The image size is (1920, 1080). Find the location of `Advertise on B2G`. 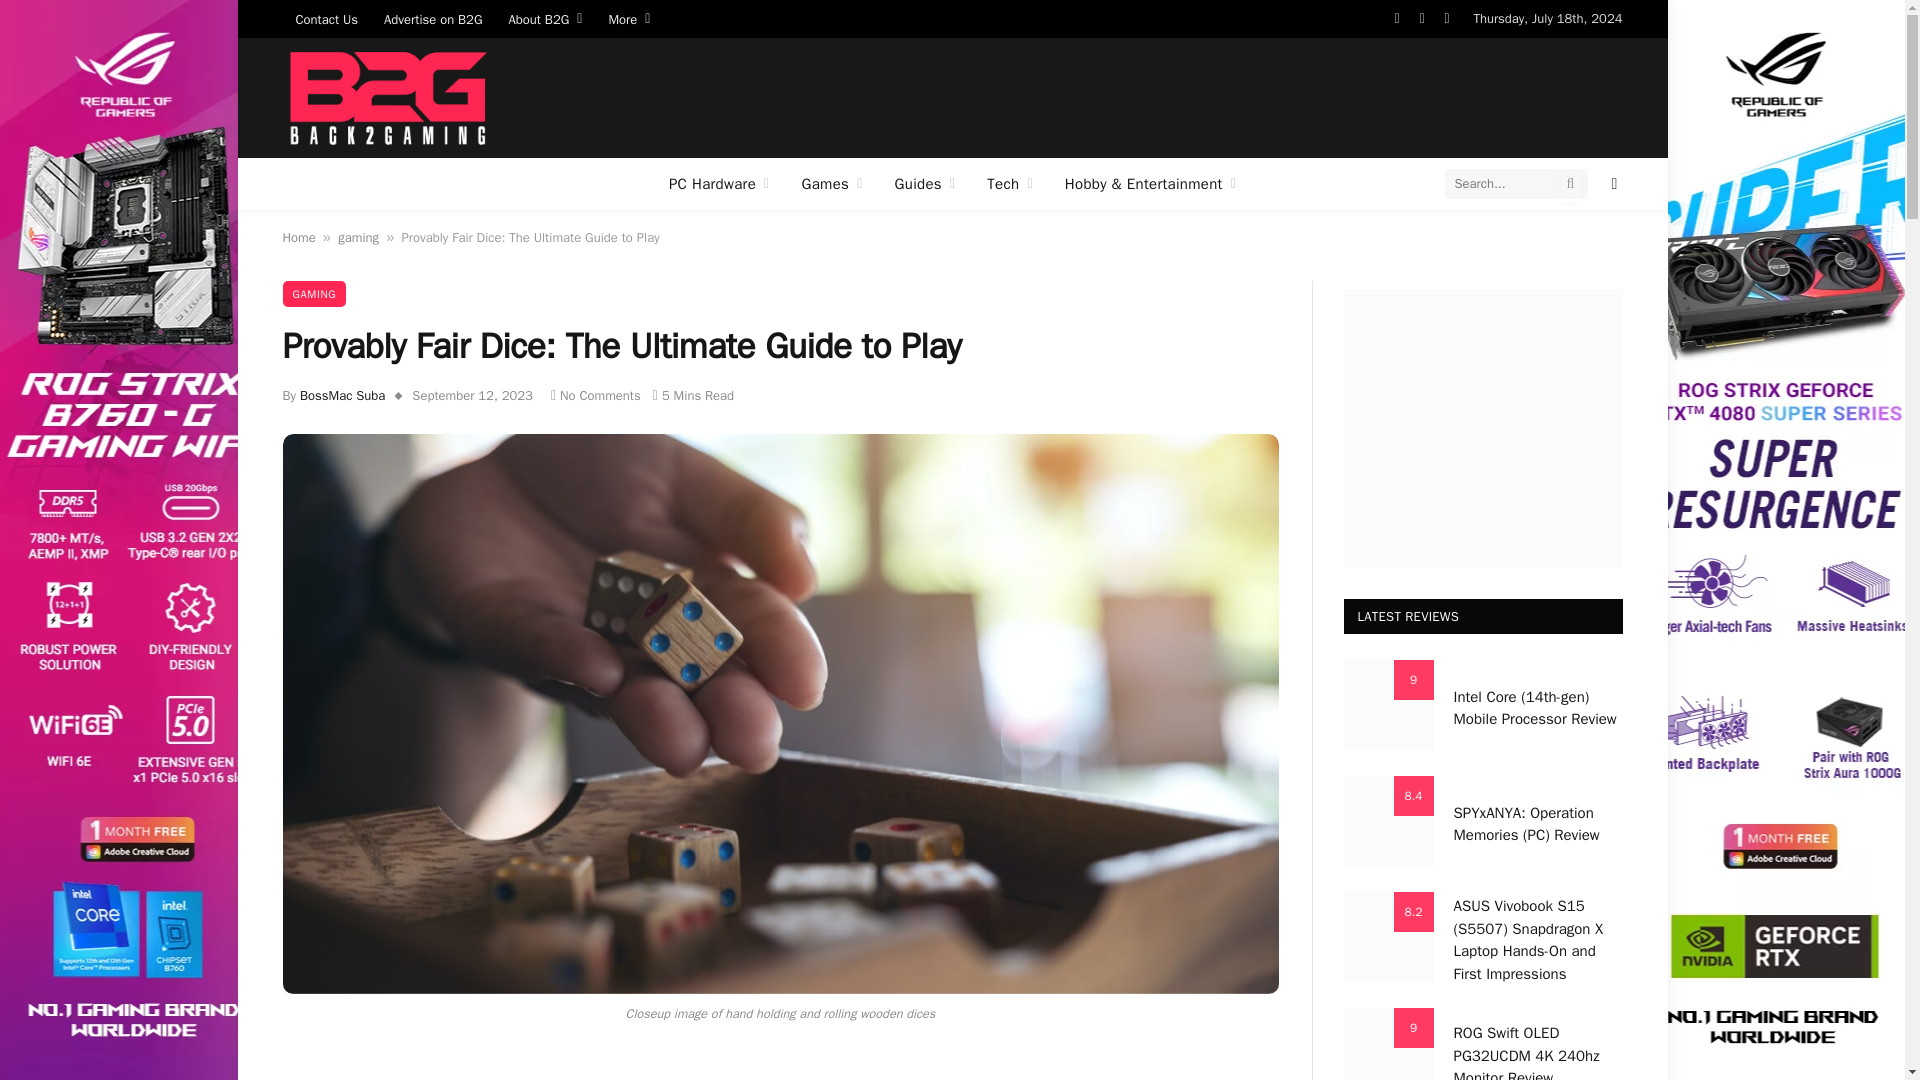

Advertise on B2G is located at coordinates (432, 18).